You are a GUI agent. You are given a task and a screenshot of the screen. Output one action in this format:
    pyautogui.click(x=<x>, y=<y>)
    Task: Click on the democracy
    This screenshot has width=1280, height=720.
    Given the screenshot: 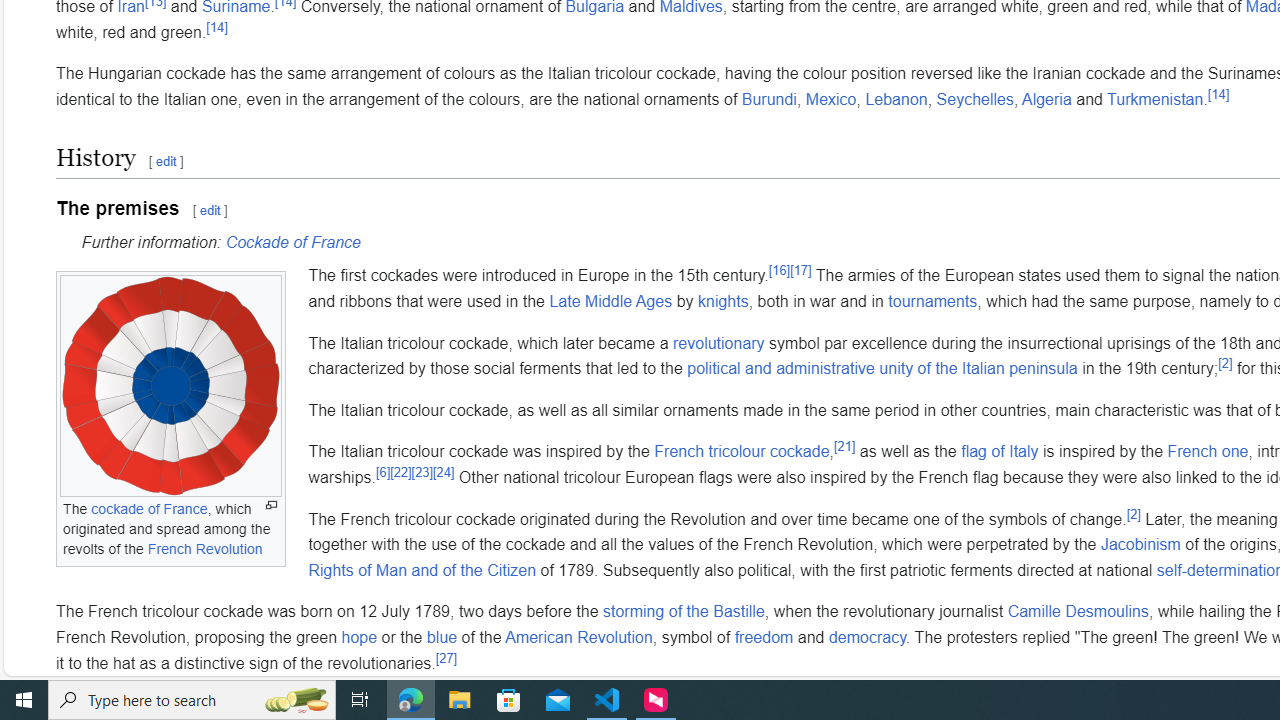 What is the action you would take?
    pyautogui.click(x=868, y=636)
    